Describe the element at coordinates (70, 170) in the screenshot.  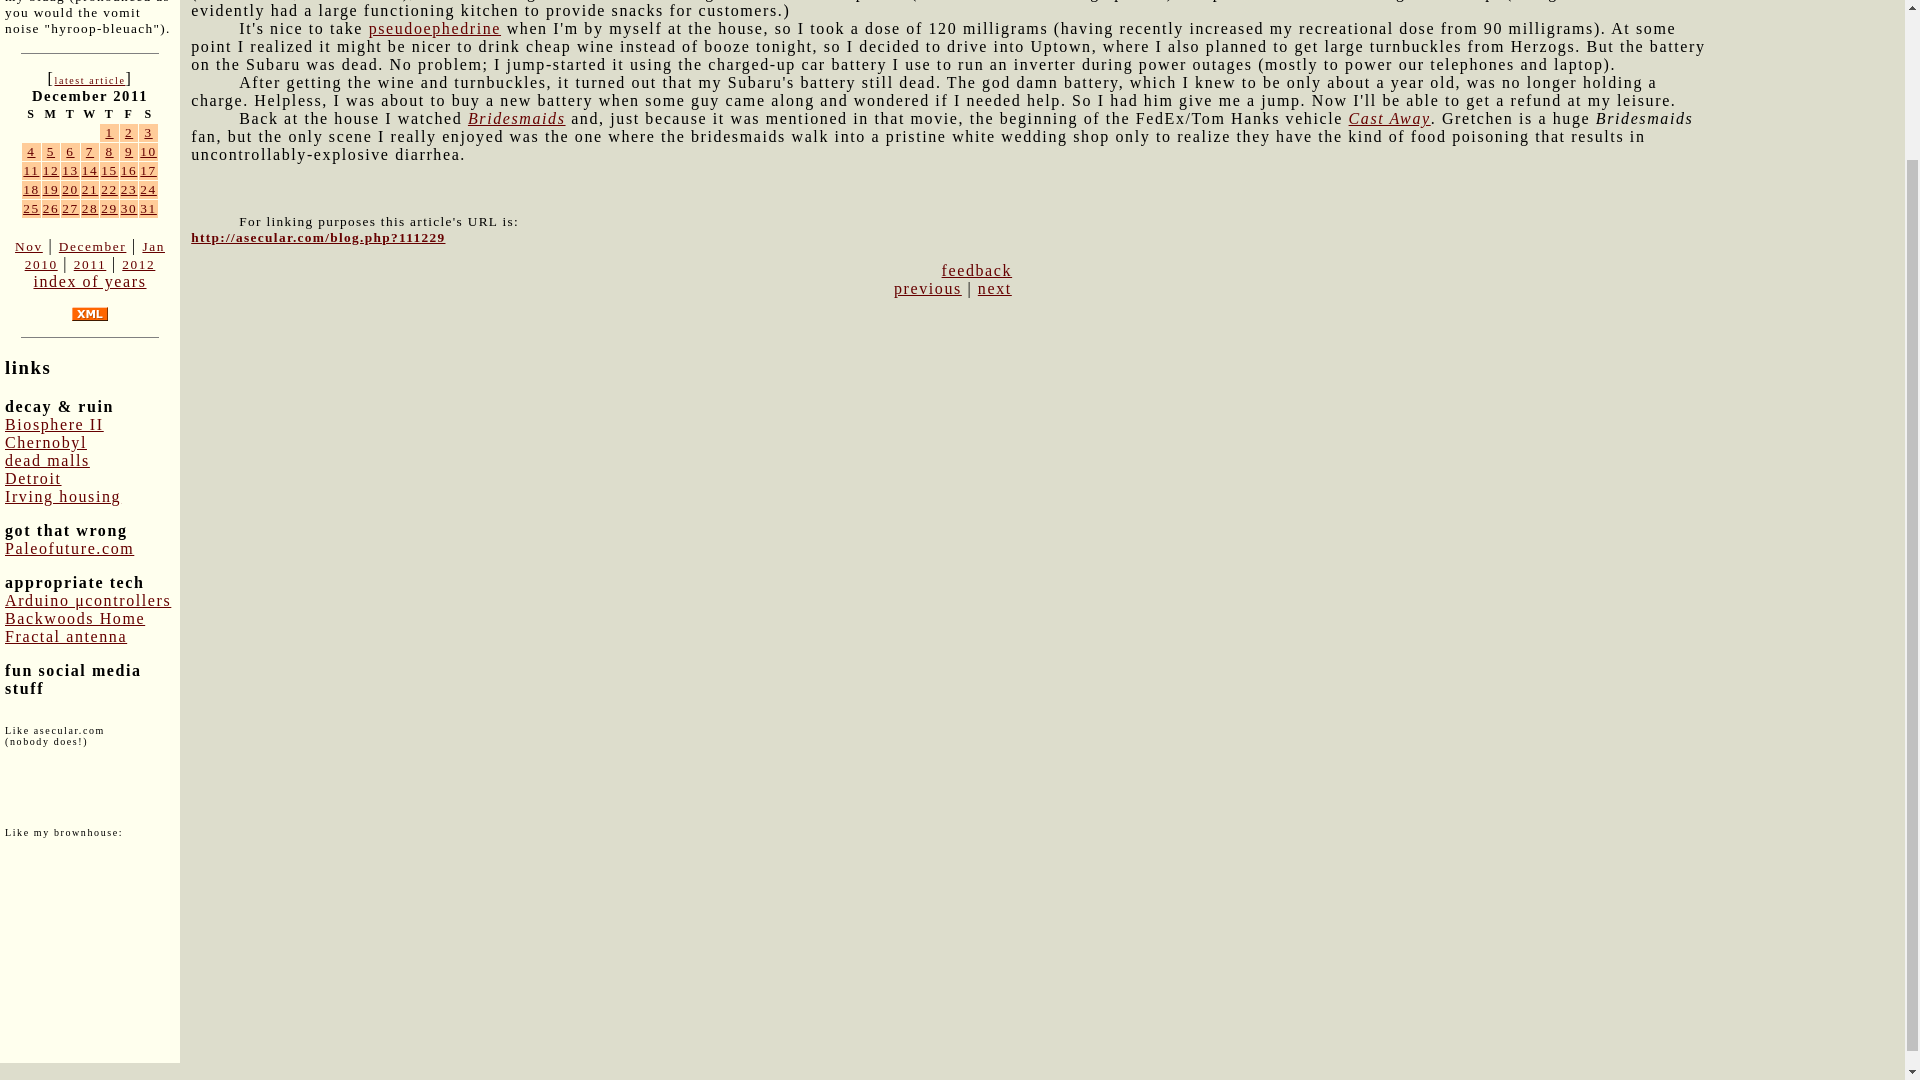
I see `13` at that location.